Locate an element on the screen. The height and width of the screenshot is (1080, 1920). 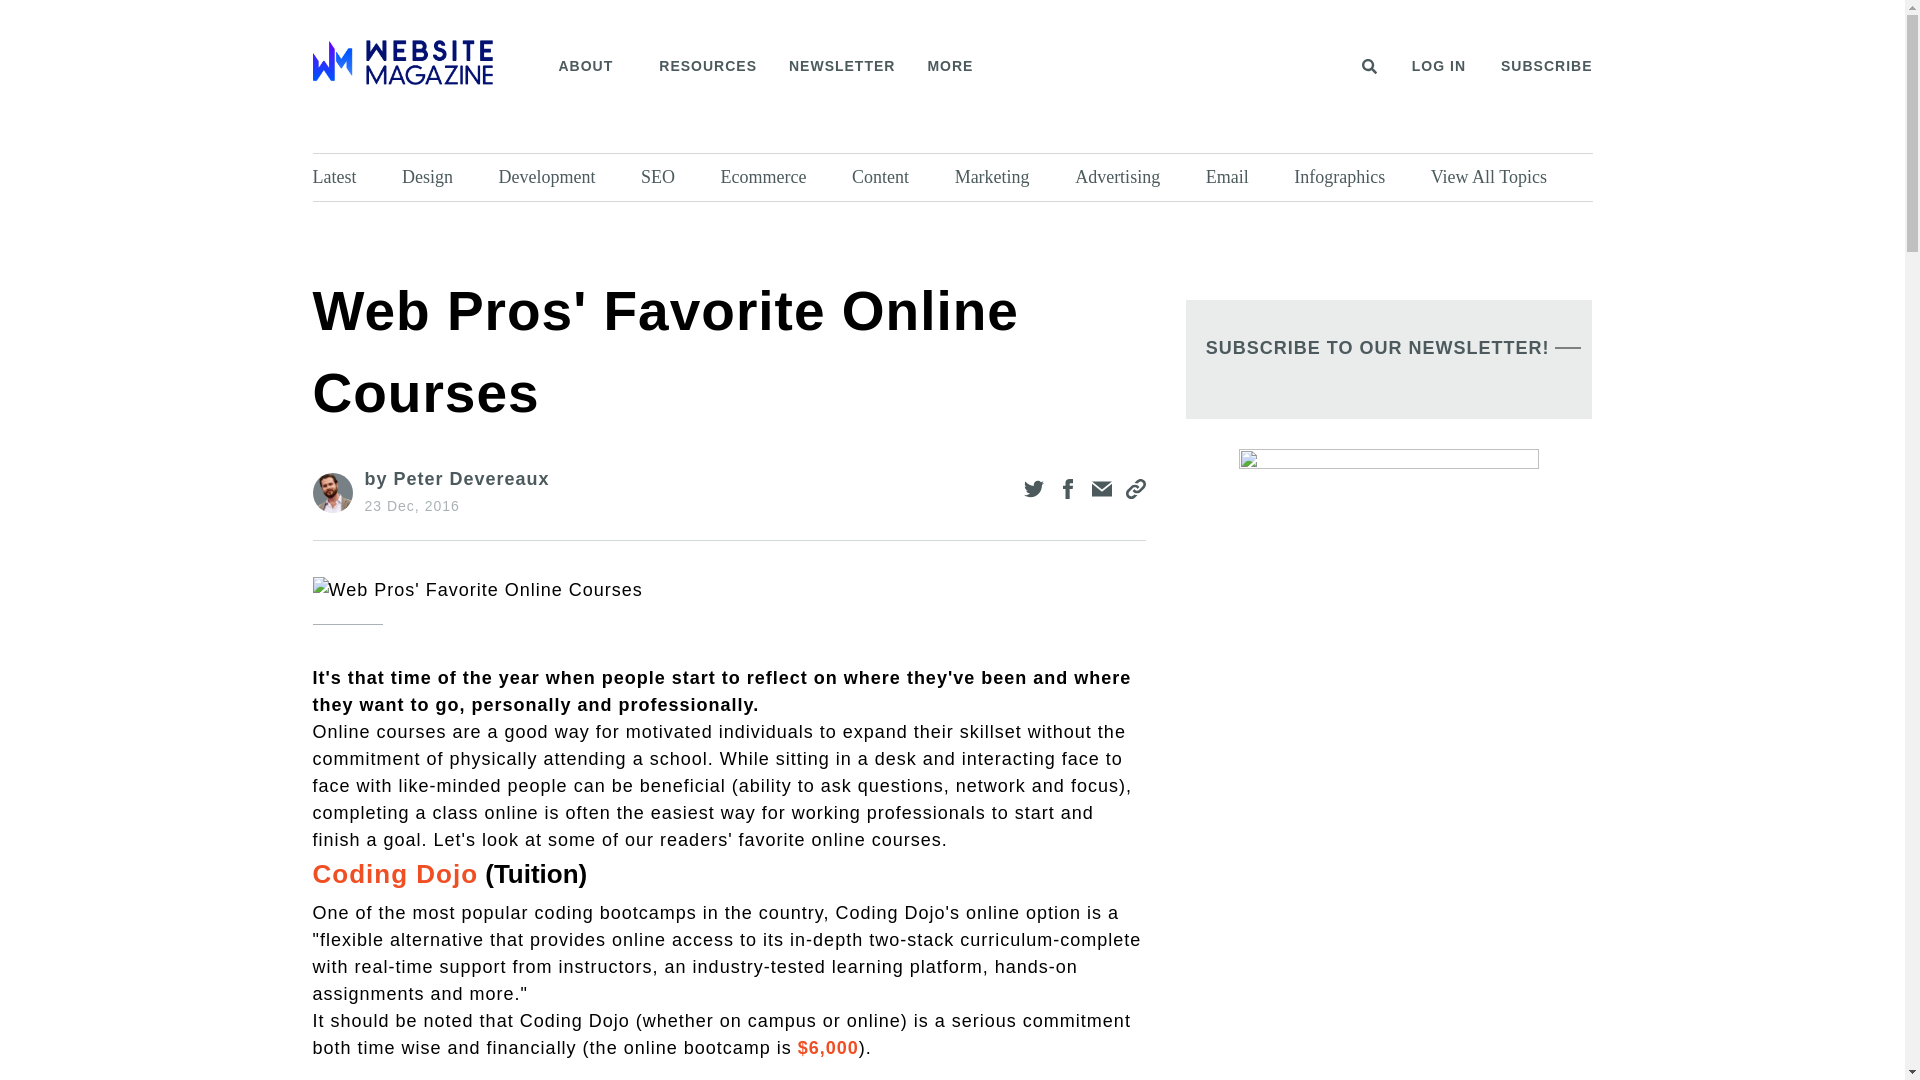
Coding Dojo is located at coordinates (394, 873).